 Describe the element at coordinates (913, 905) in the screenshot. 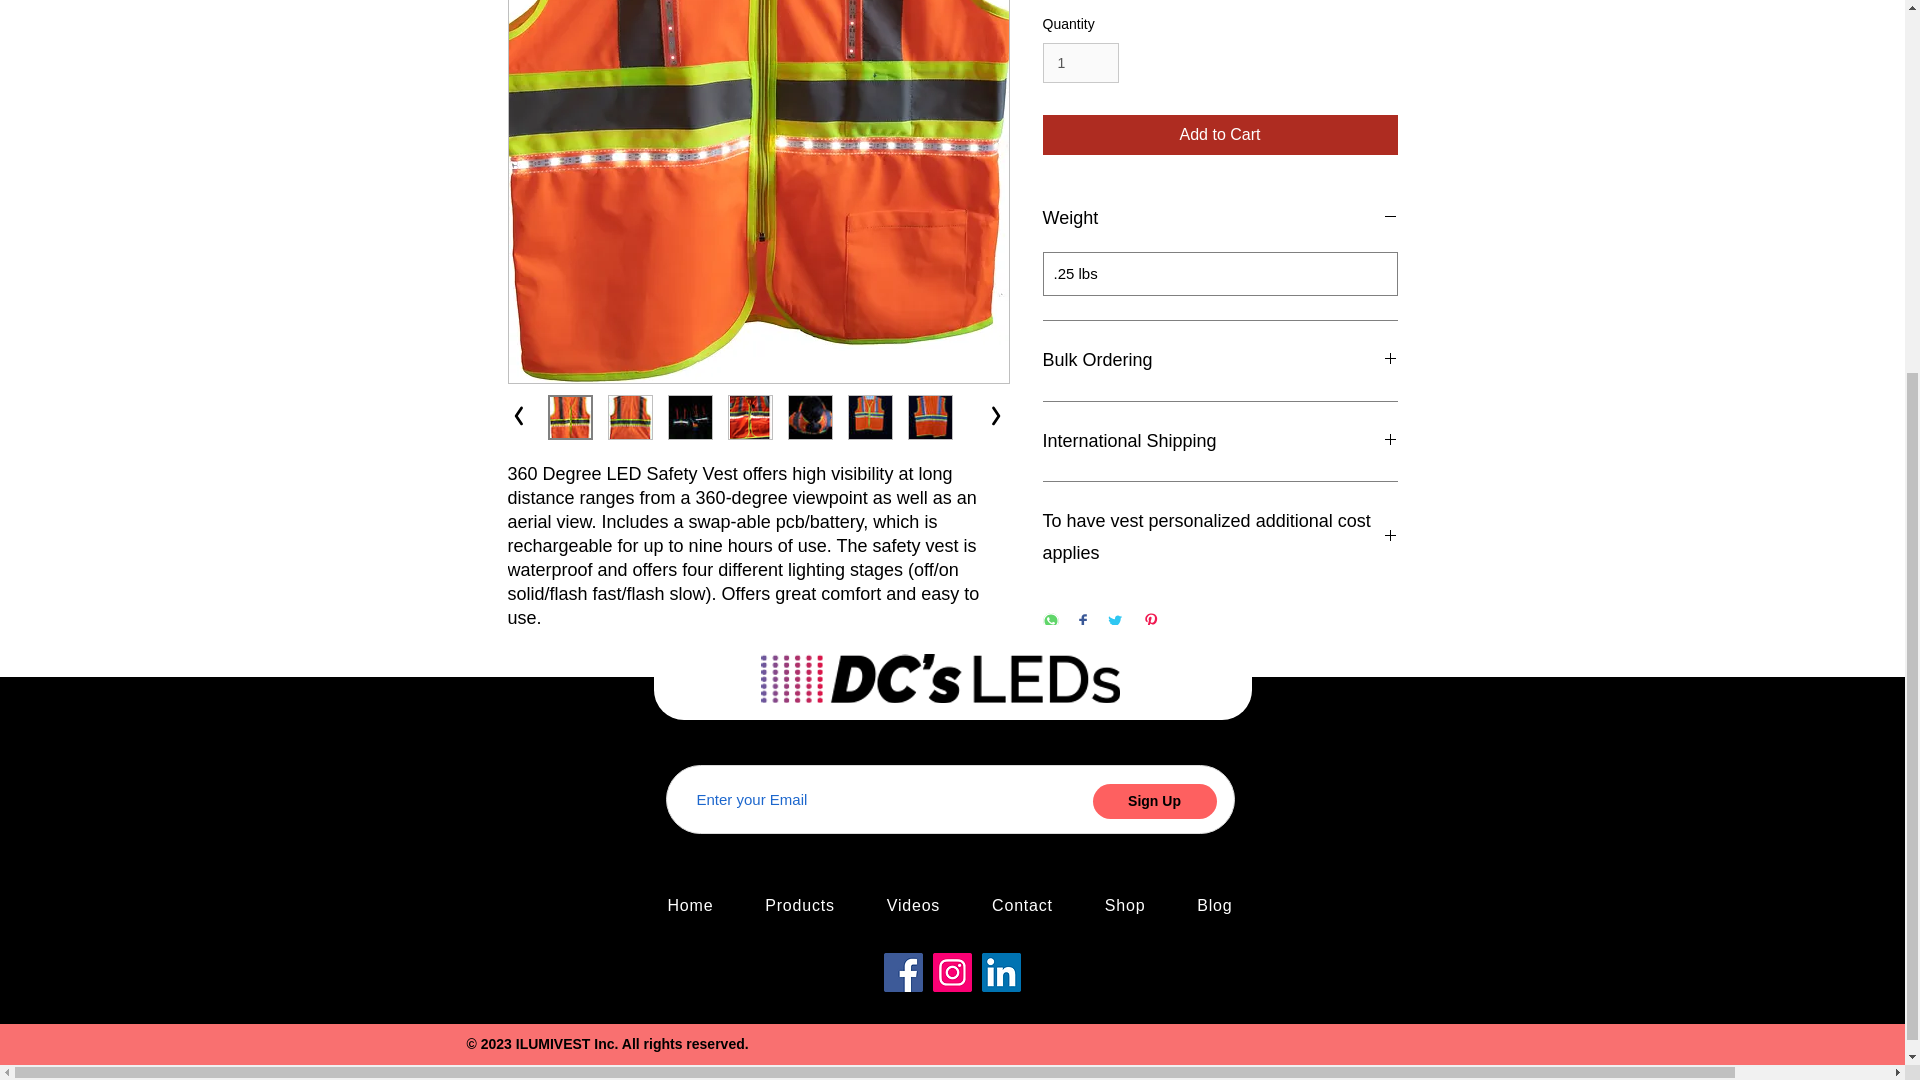

I see `Videos` at that location.